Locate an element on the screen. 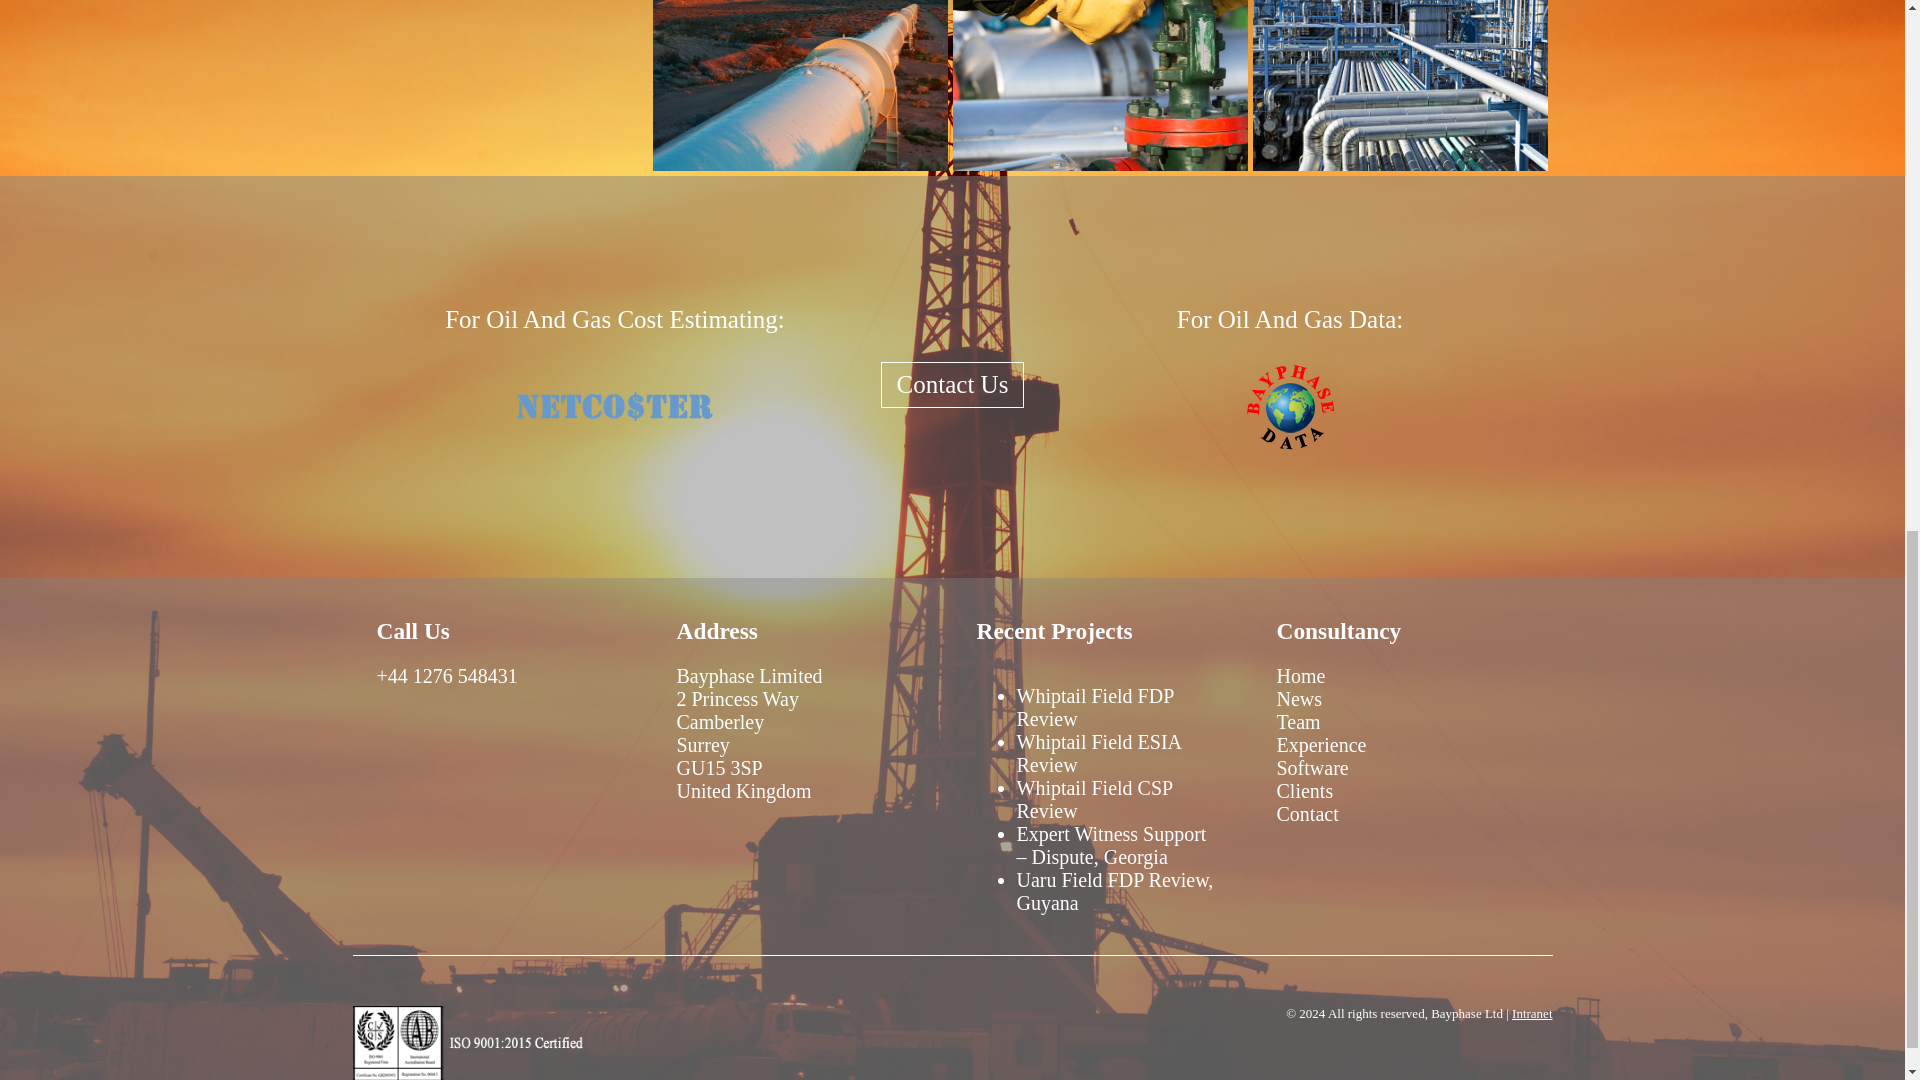  Intranet is located at coordinates (1532, 1012).